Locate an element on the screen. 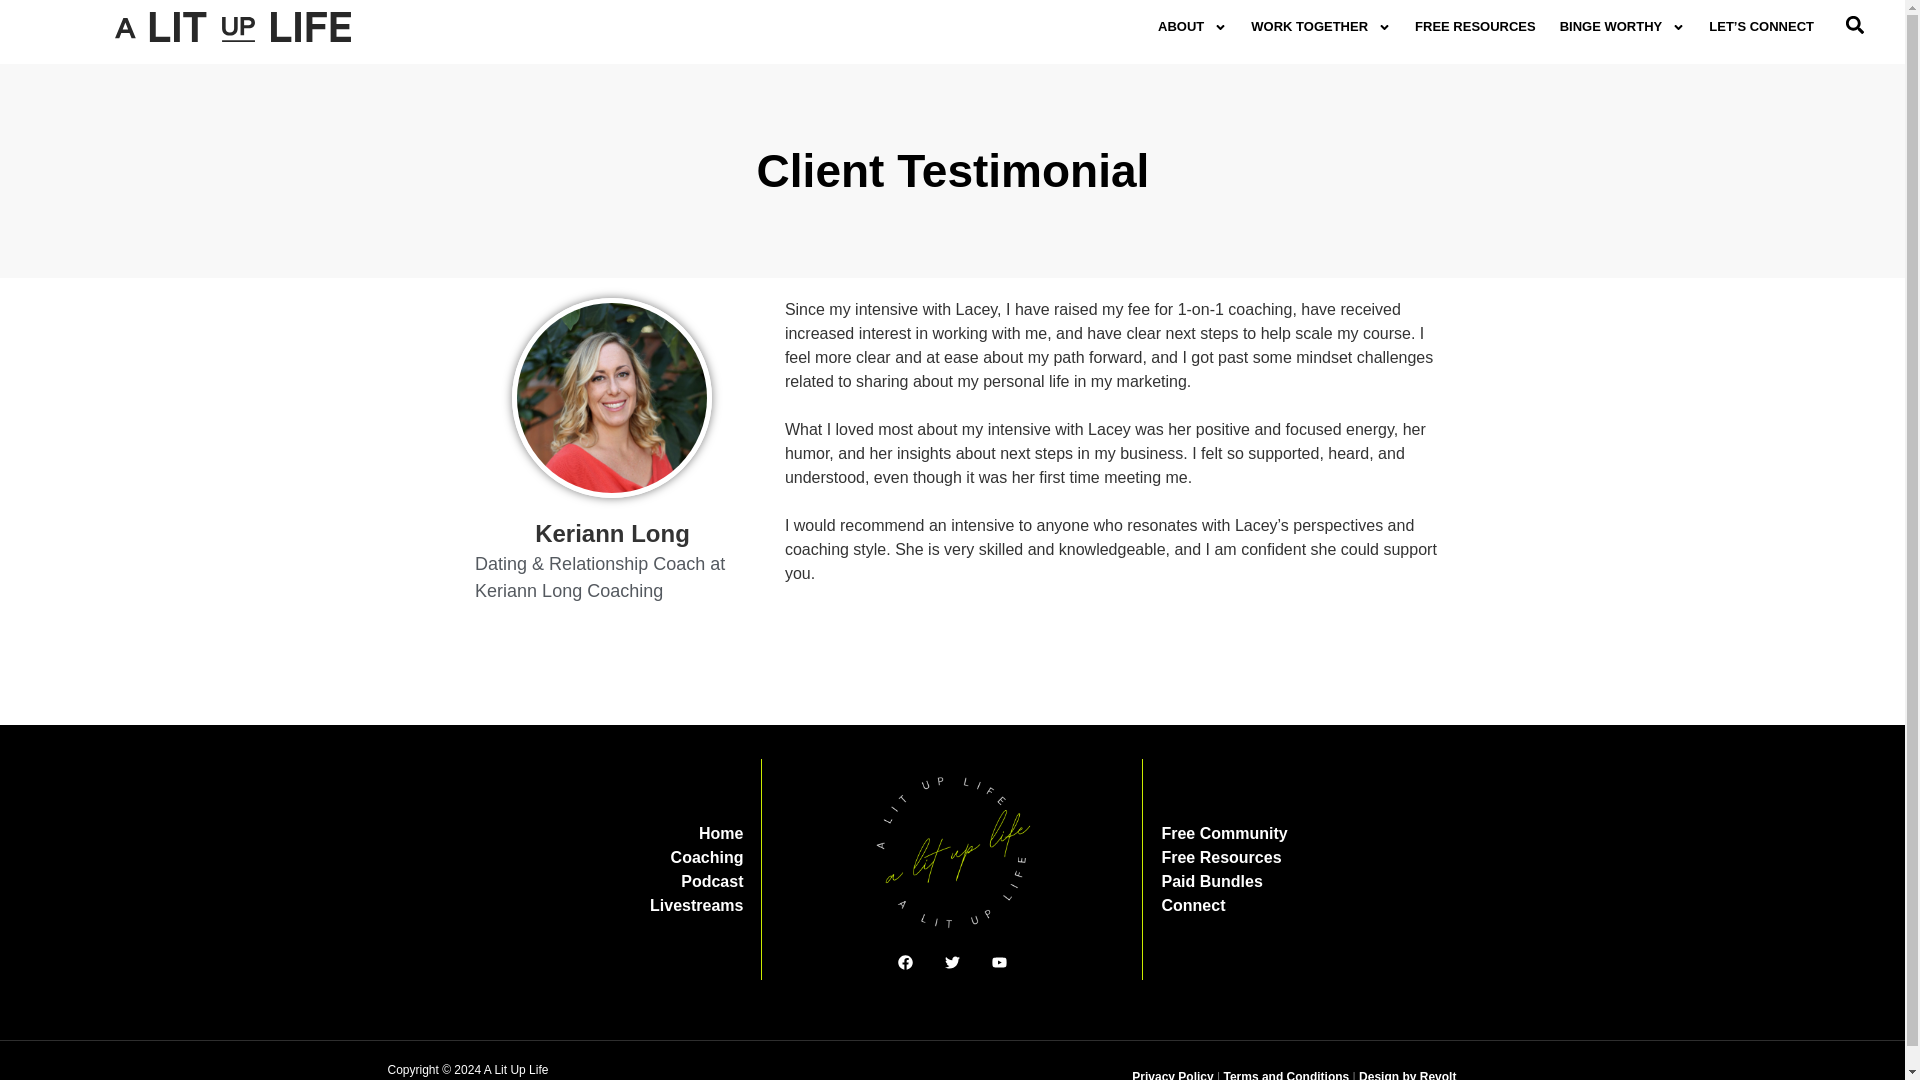  FREE RESOURCES is located at coordinates (1476, 26).